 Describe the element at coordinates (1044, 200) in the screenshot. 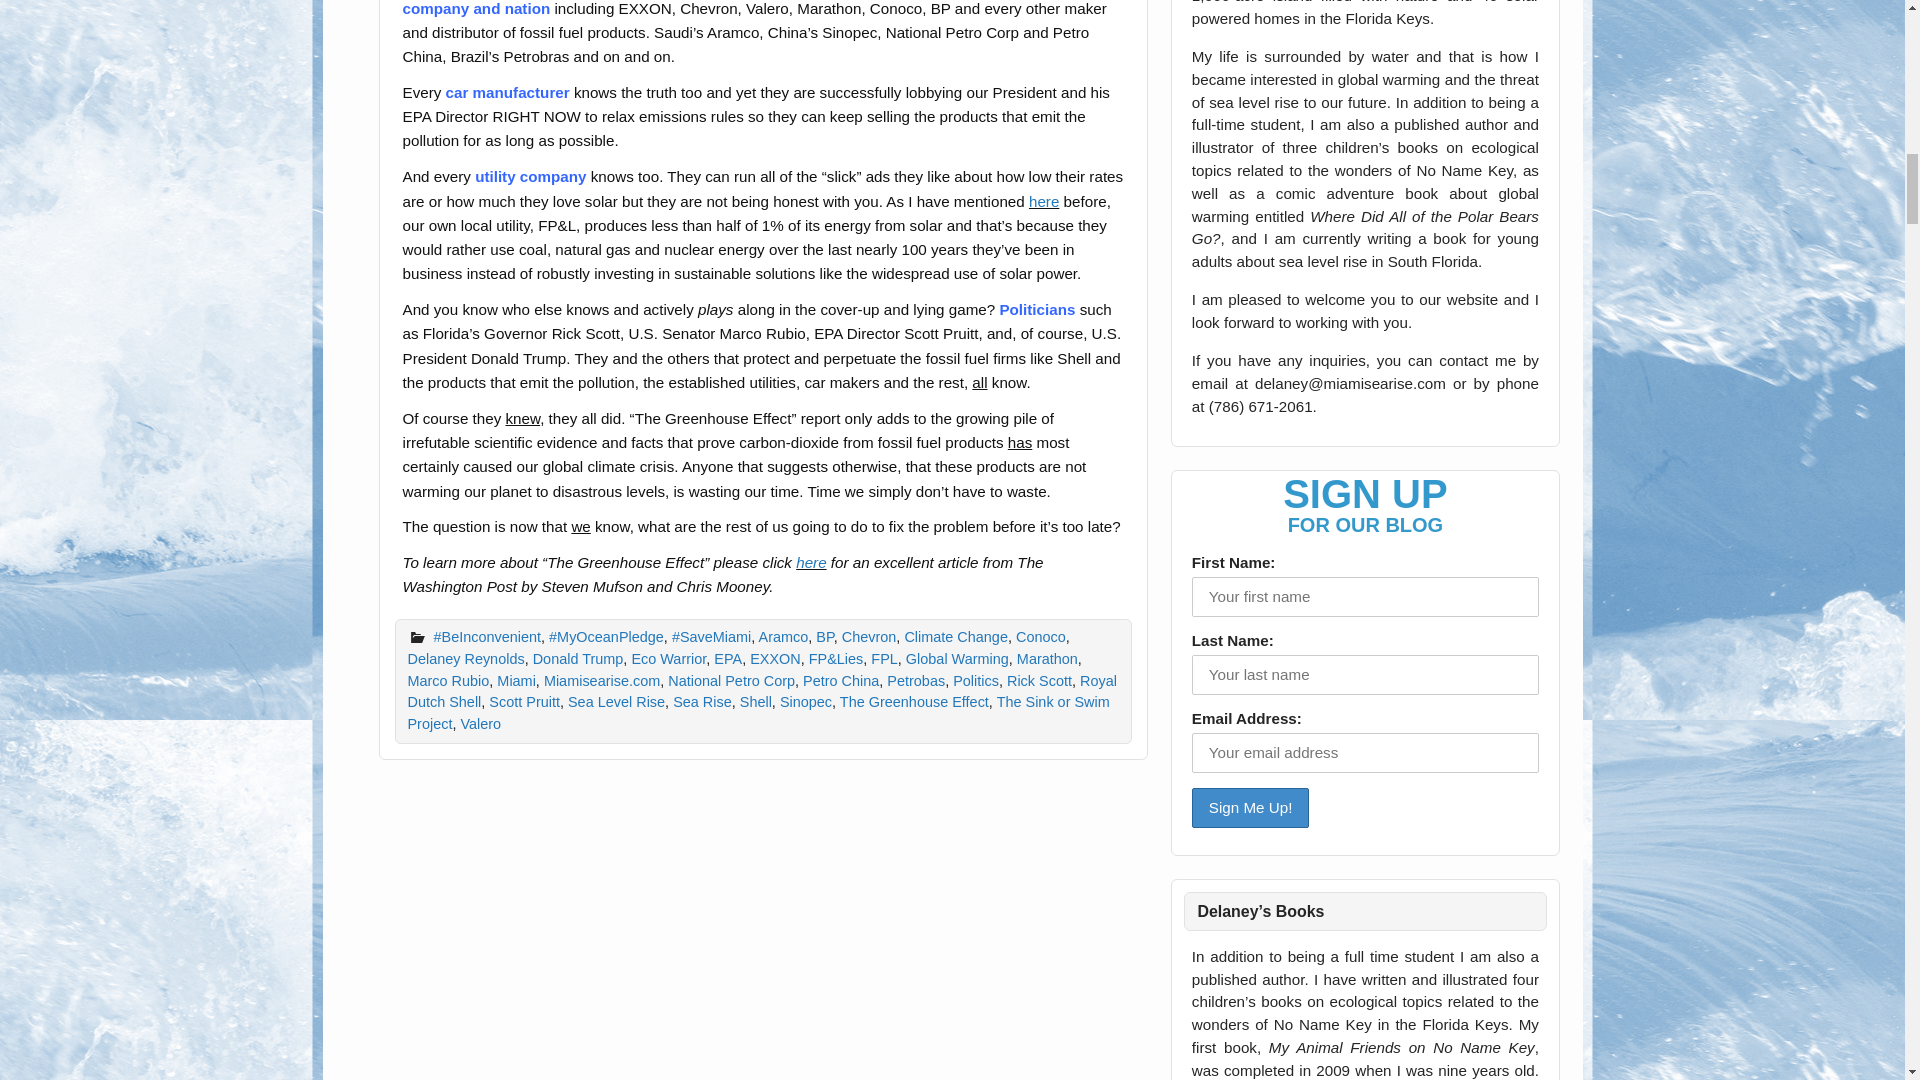

I see `here` at that location.